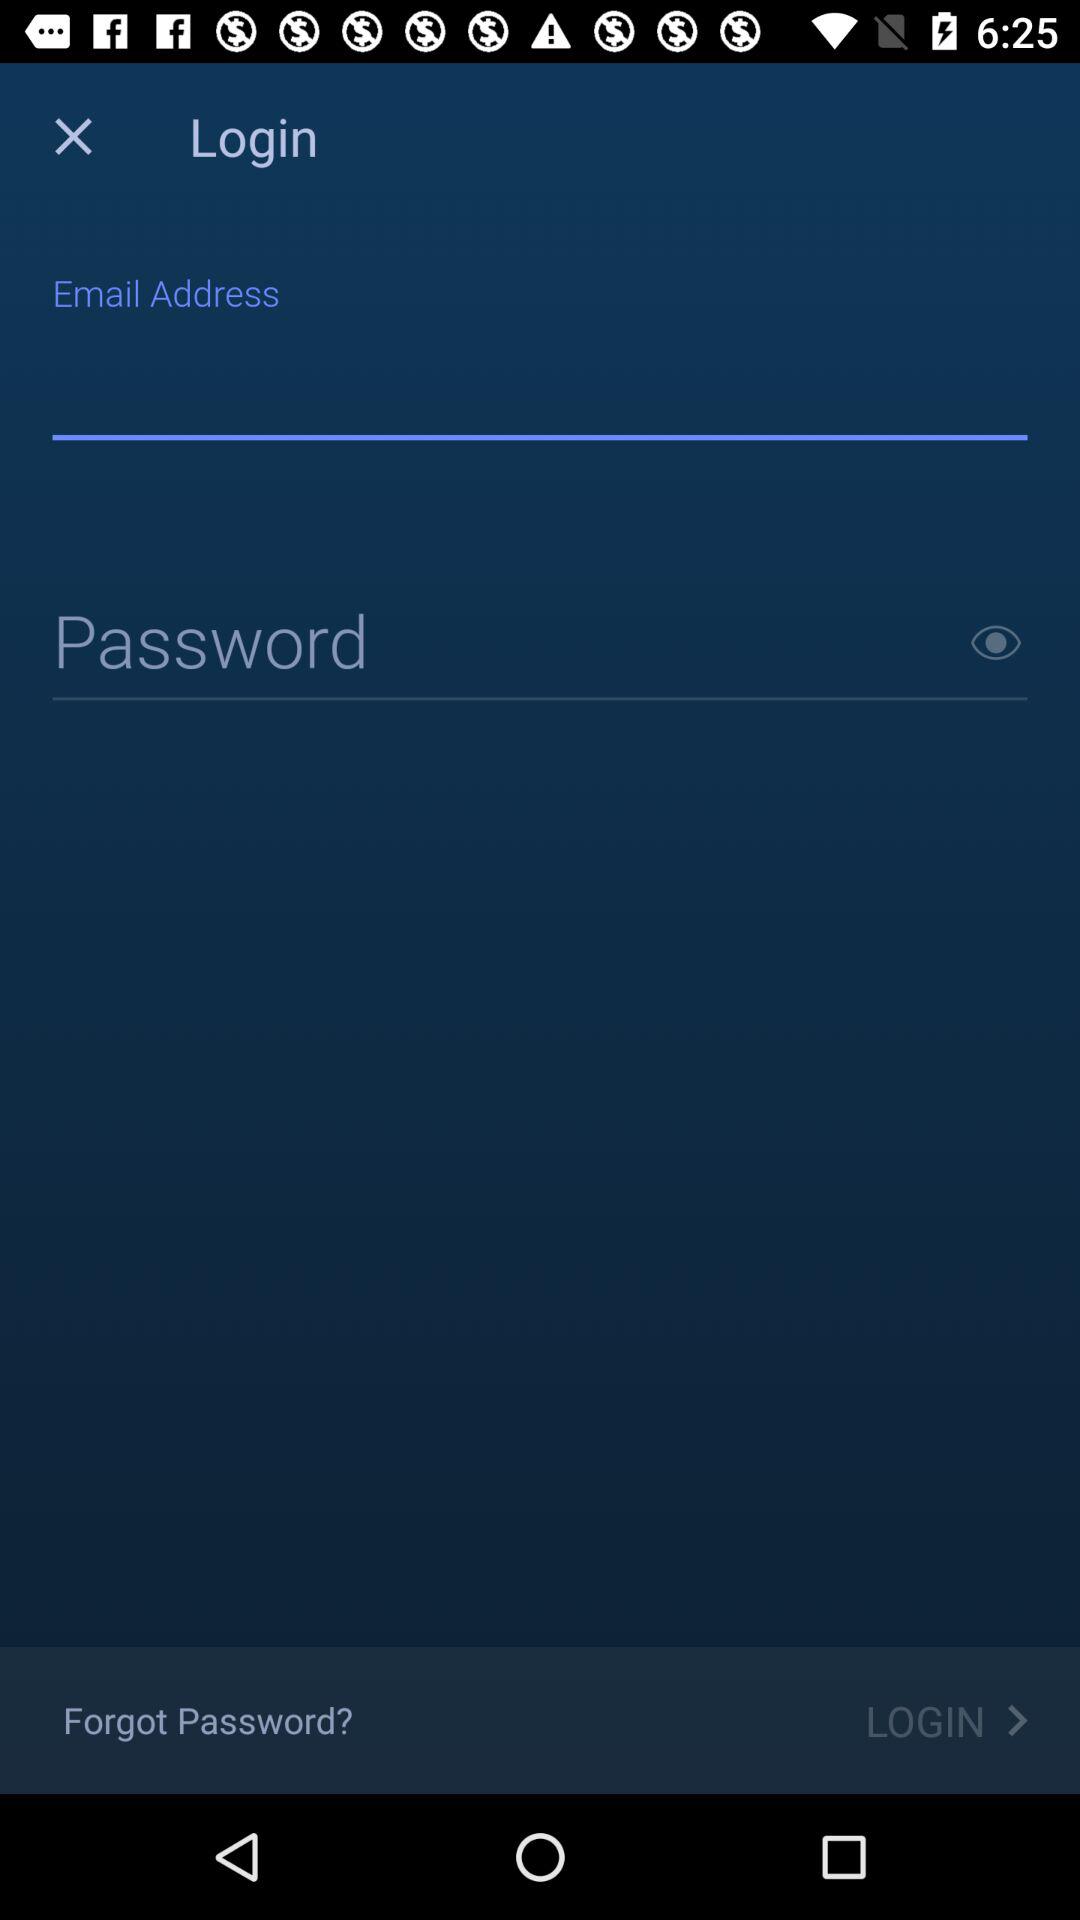 This screenshot has width=1080, height=1920. I want to click on login button, so click(540, 644).